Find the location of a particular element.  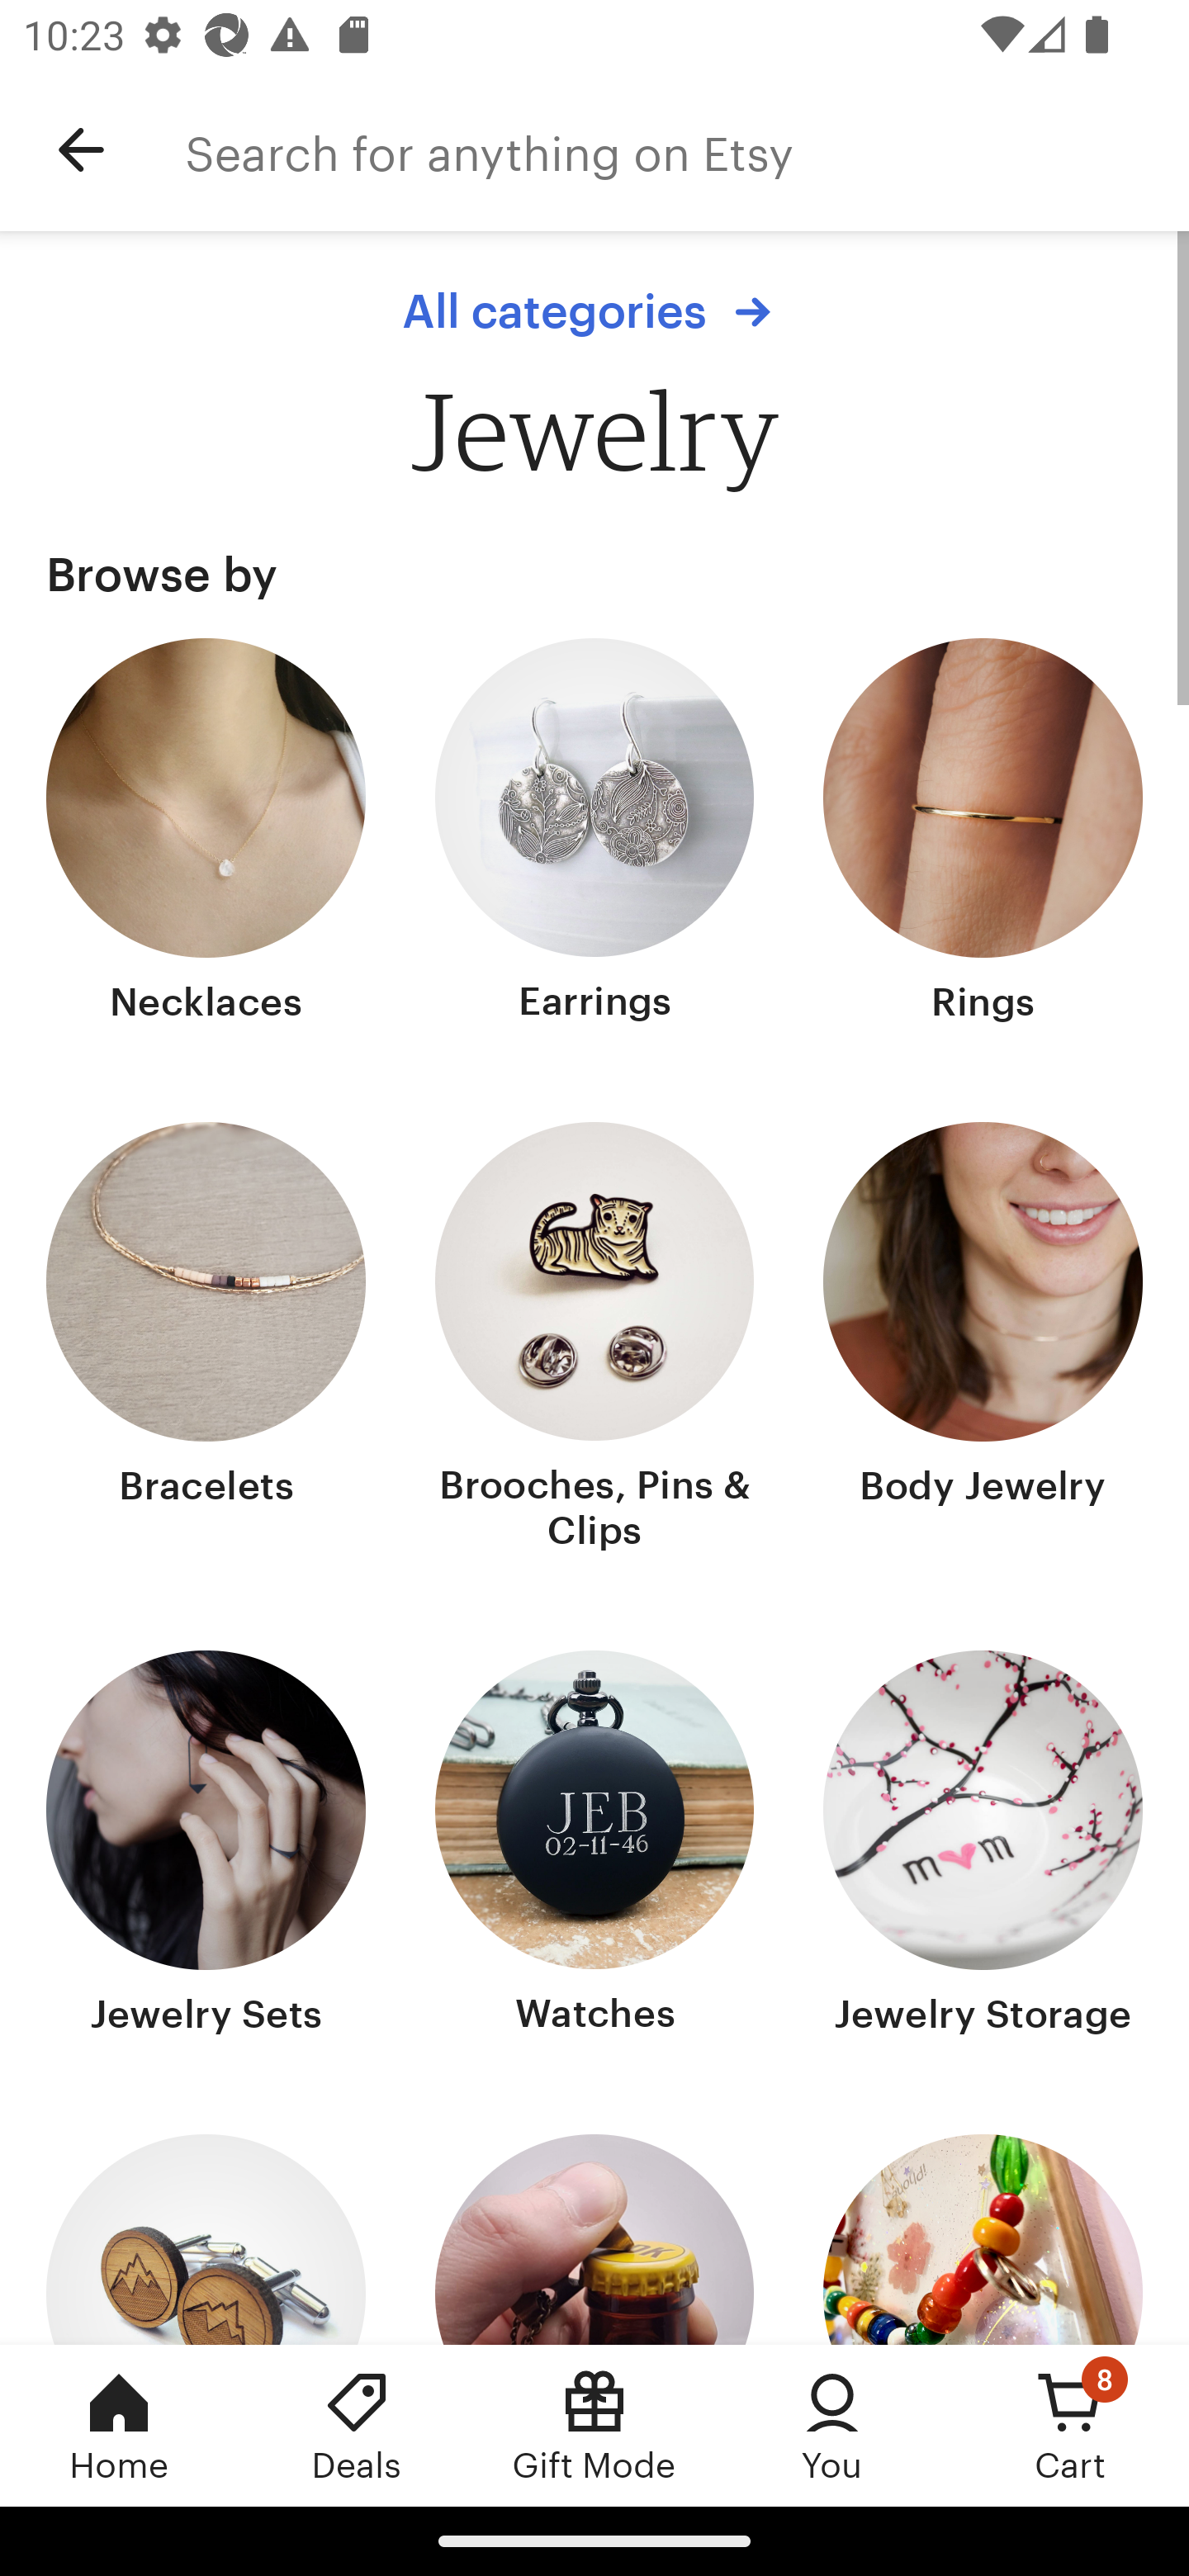

Jewelry Sets is located at coordinates (206, 1846).